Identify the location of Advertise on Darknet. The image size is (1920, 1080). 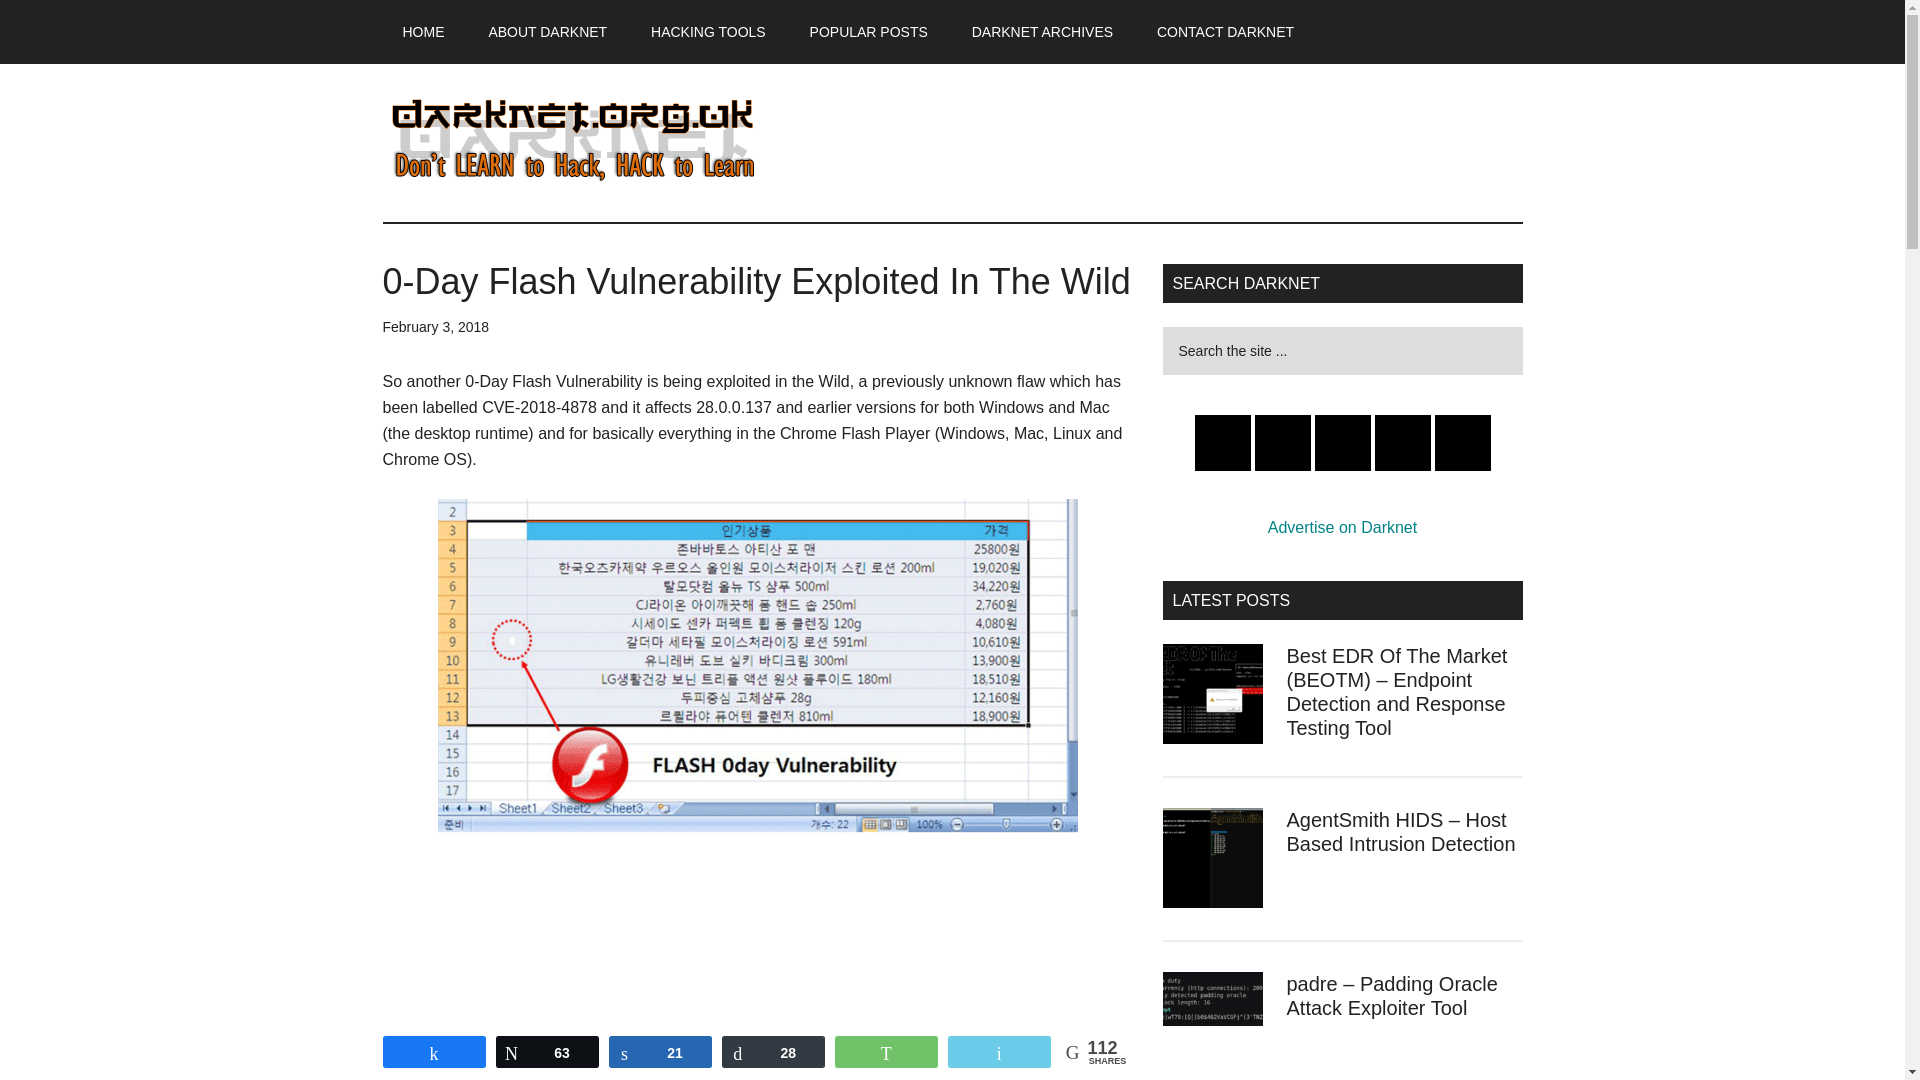
(1342, 527).